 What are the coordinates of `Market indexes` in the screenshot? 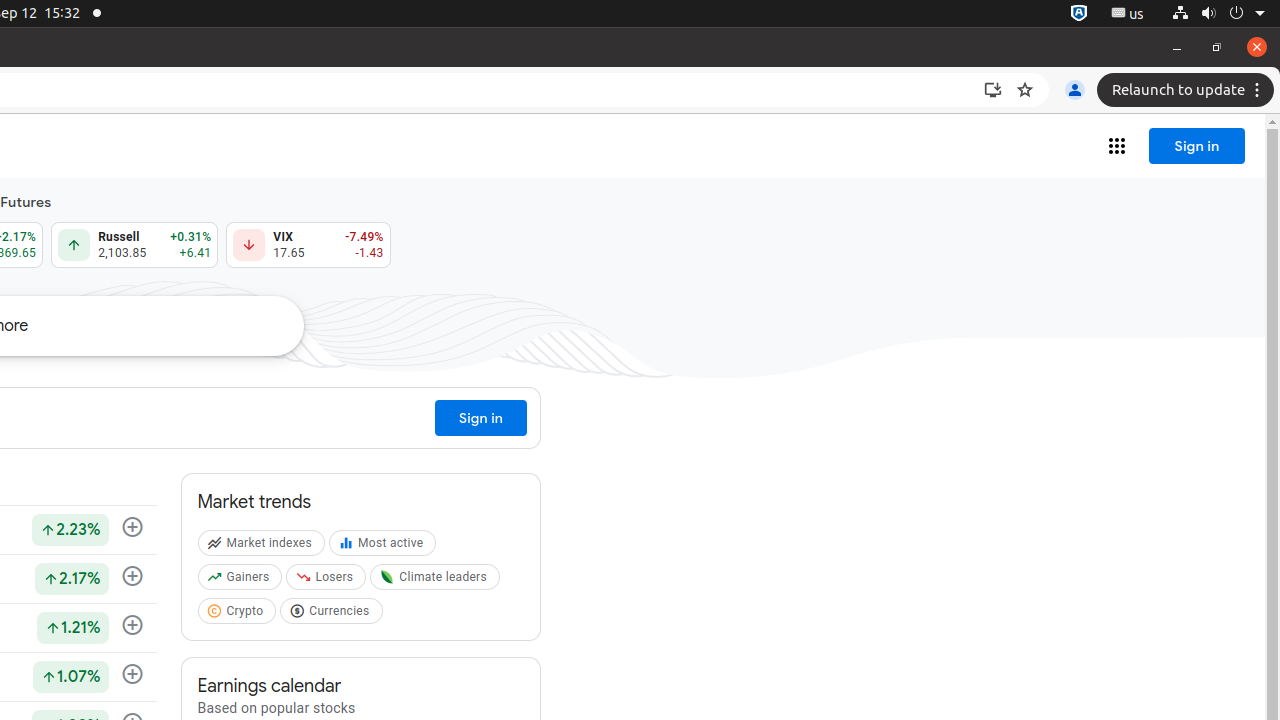 It's located at (264, 547).